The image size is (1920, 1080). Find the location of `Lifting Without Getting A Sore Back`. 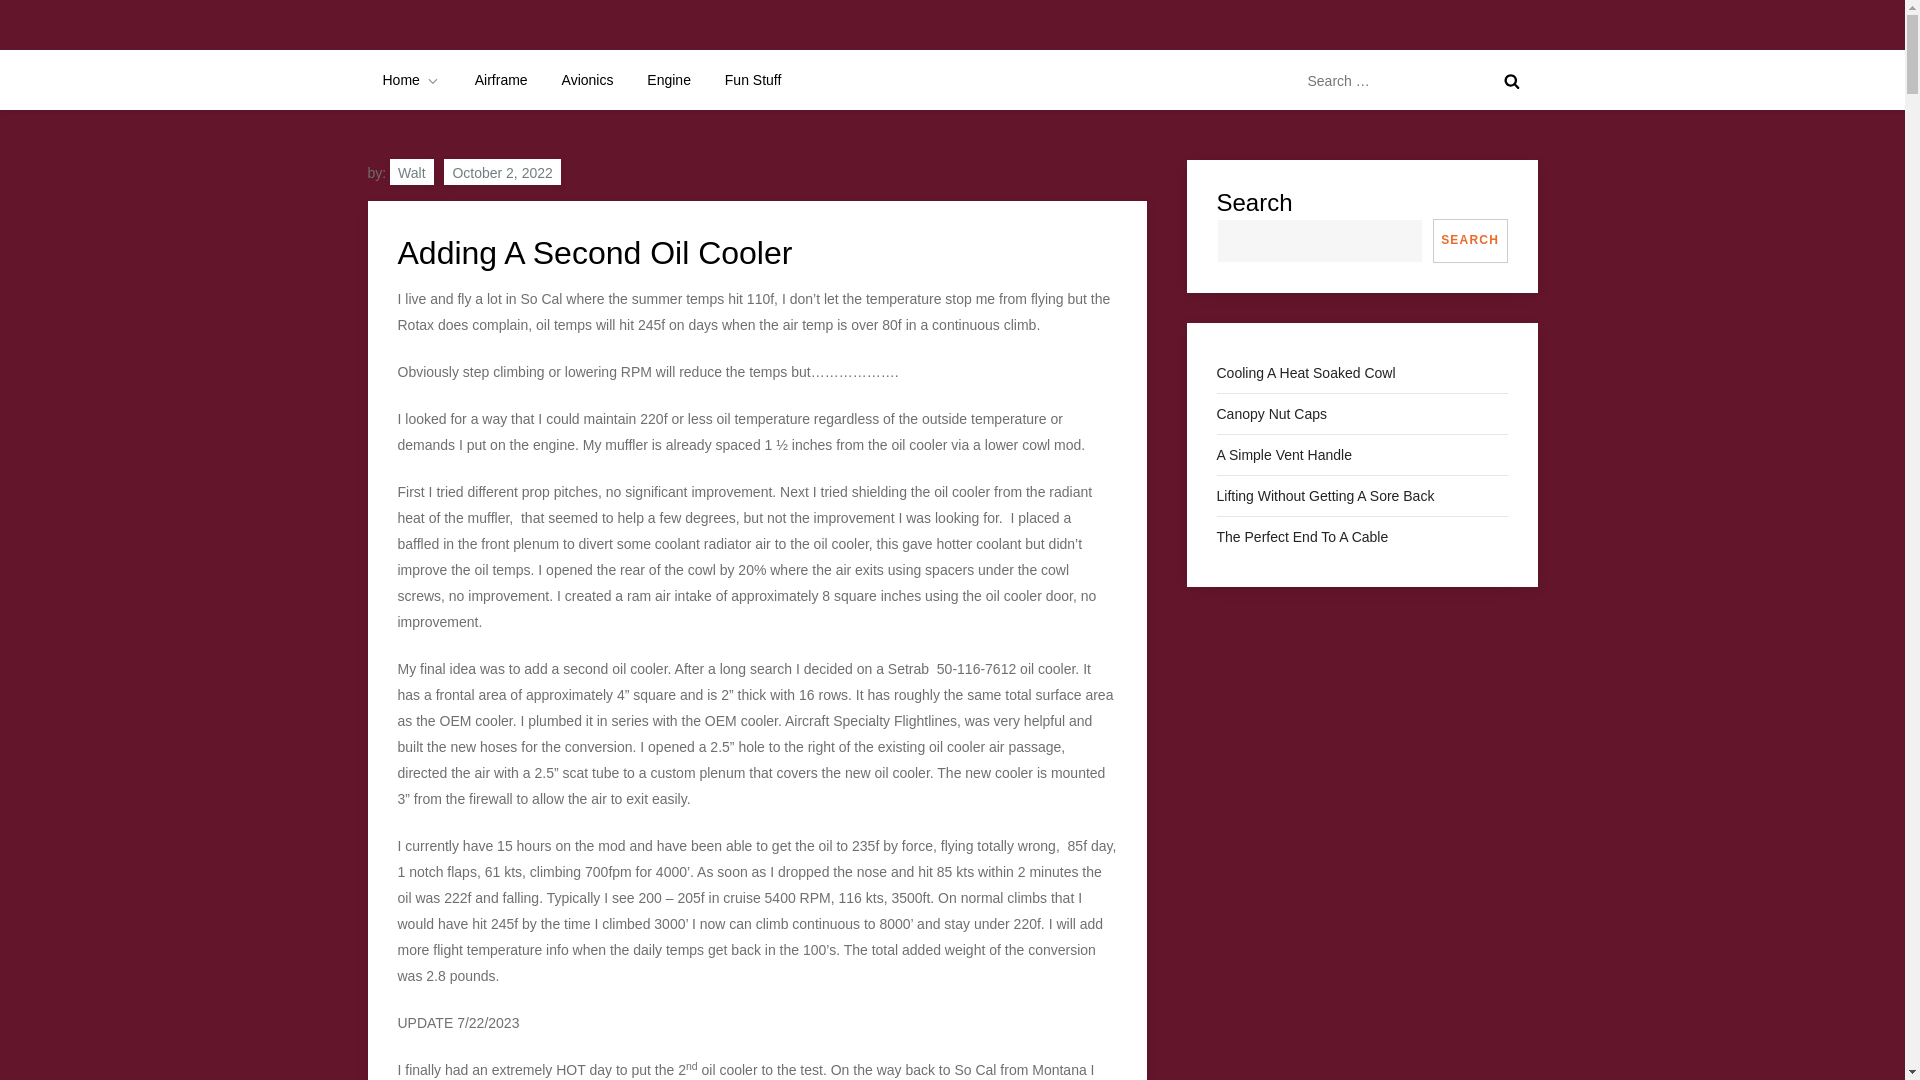

Lifting Without Getting A Sore Back is located at coordinates (1324, 495).